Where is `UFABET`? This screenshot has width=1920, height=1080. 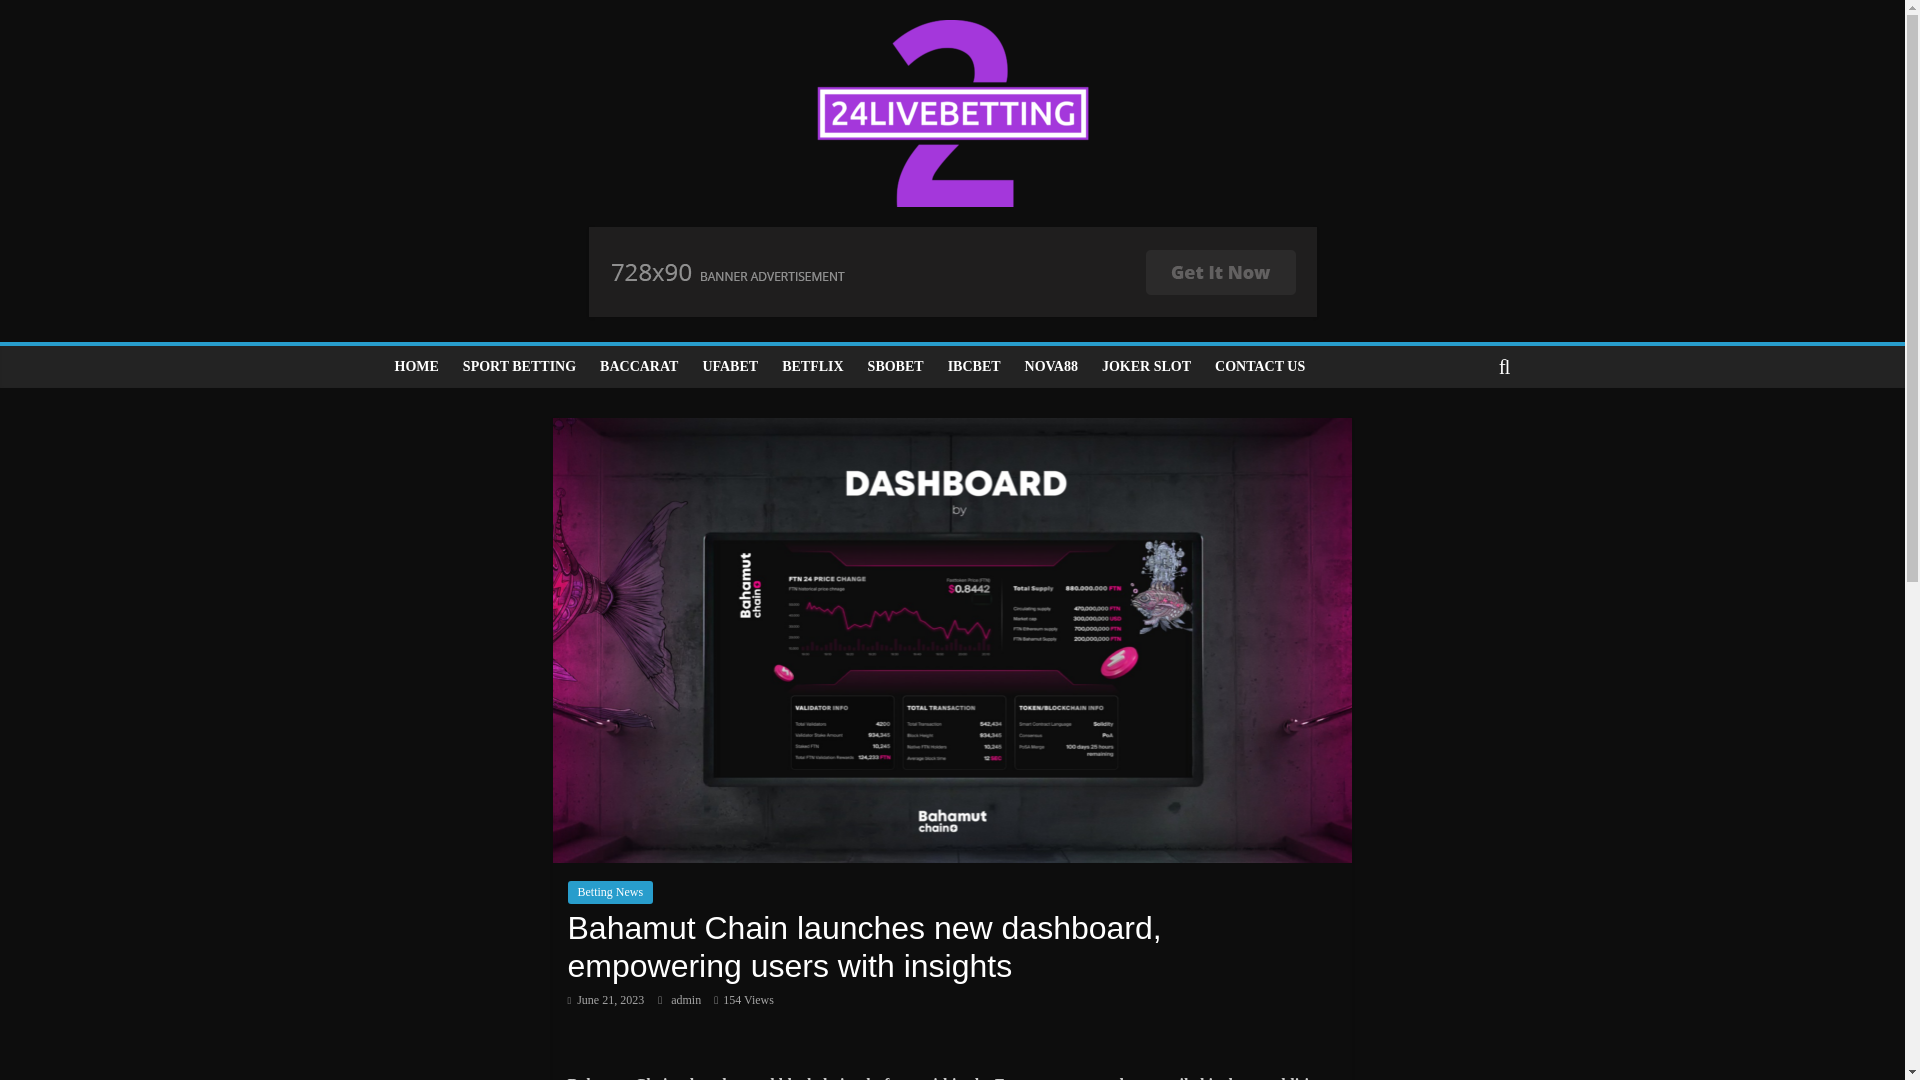 UFABET is located at coordinates (729, 366).